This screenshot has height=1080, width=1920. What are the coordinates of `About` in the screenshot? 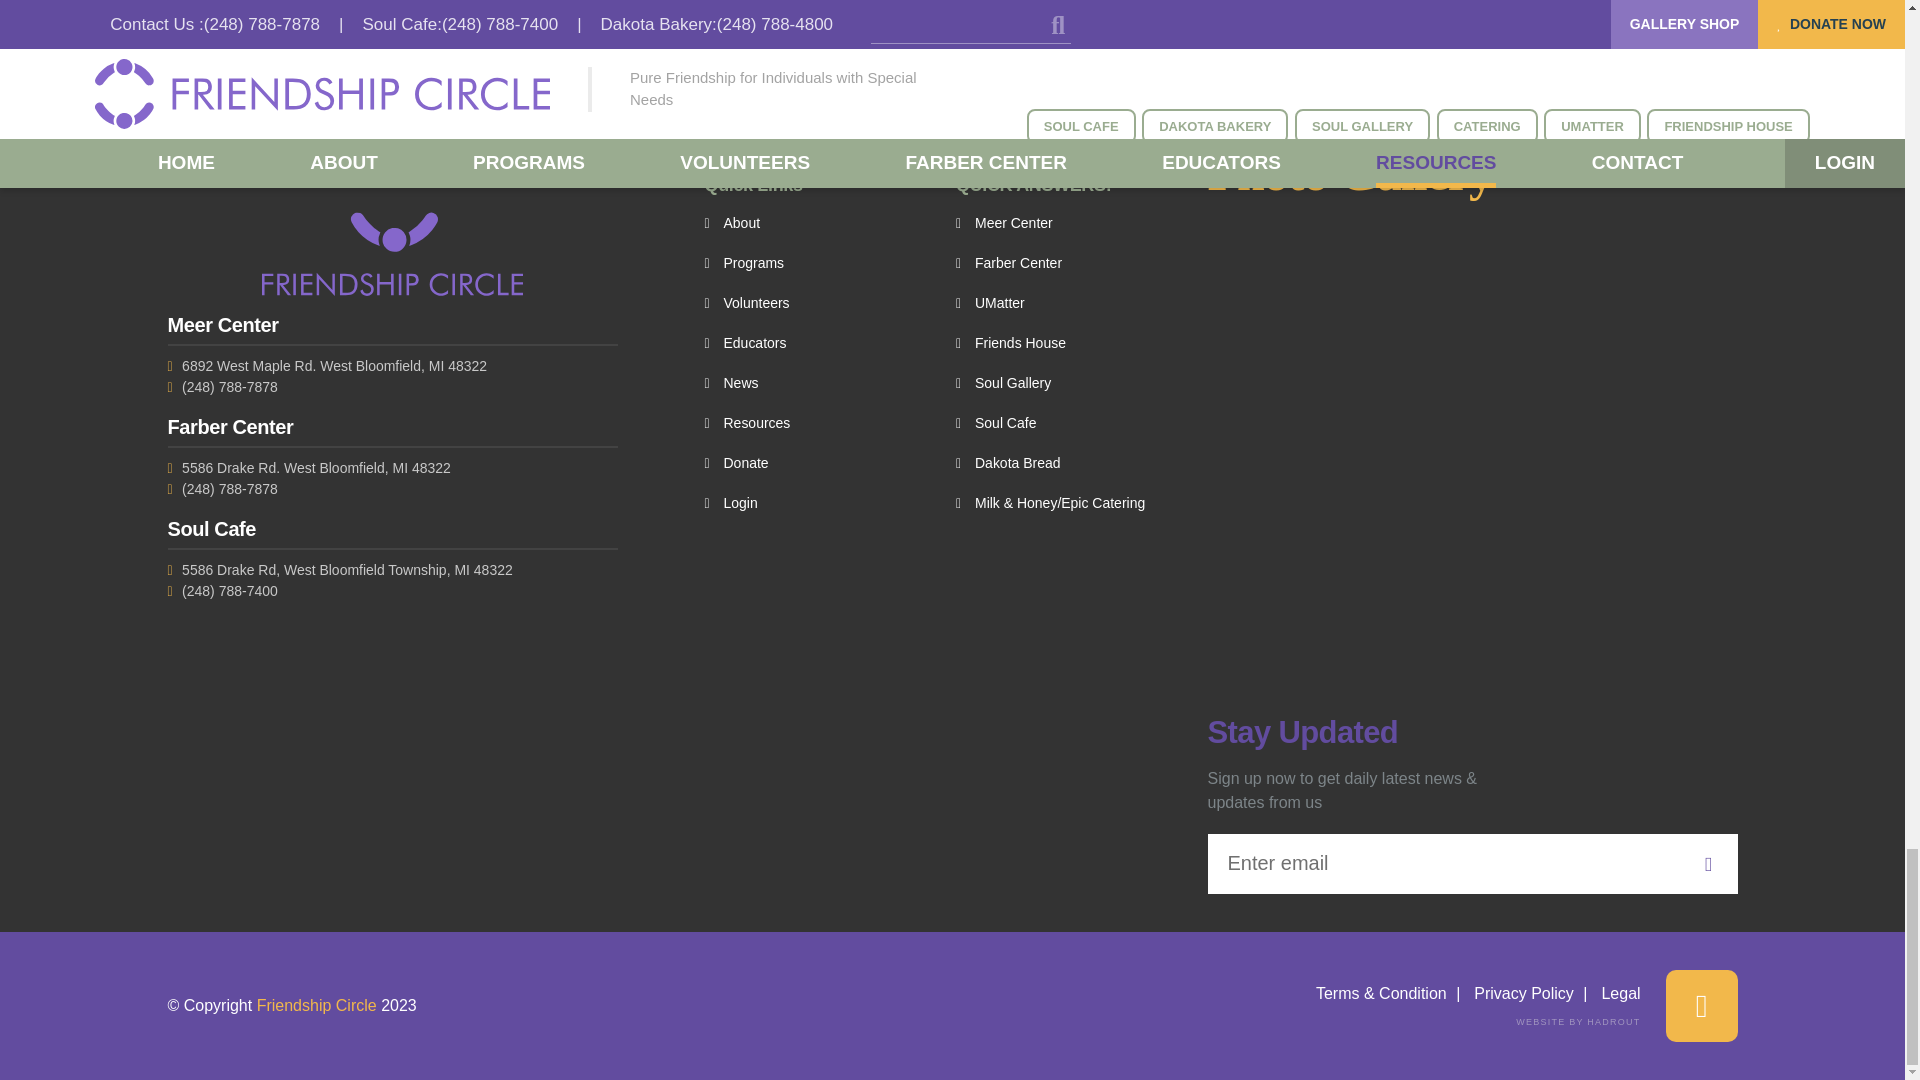 It's located at (732, 223).